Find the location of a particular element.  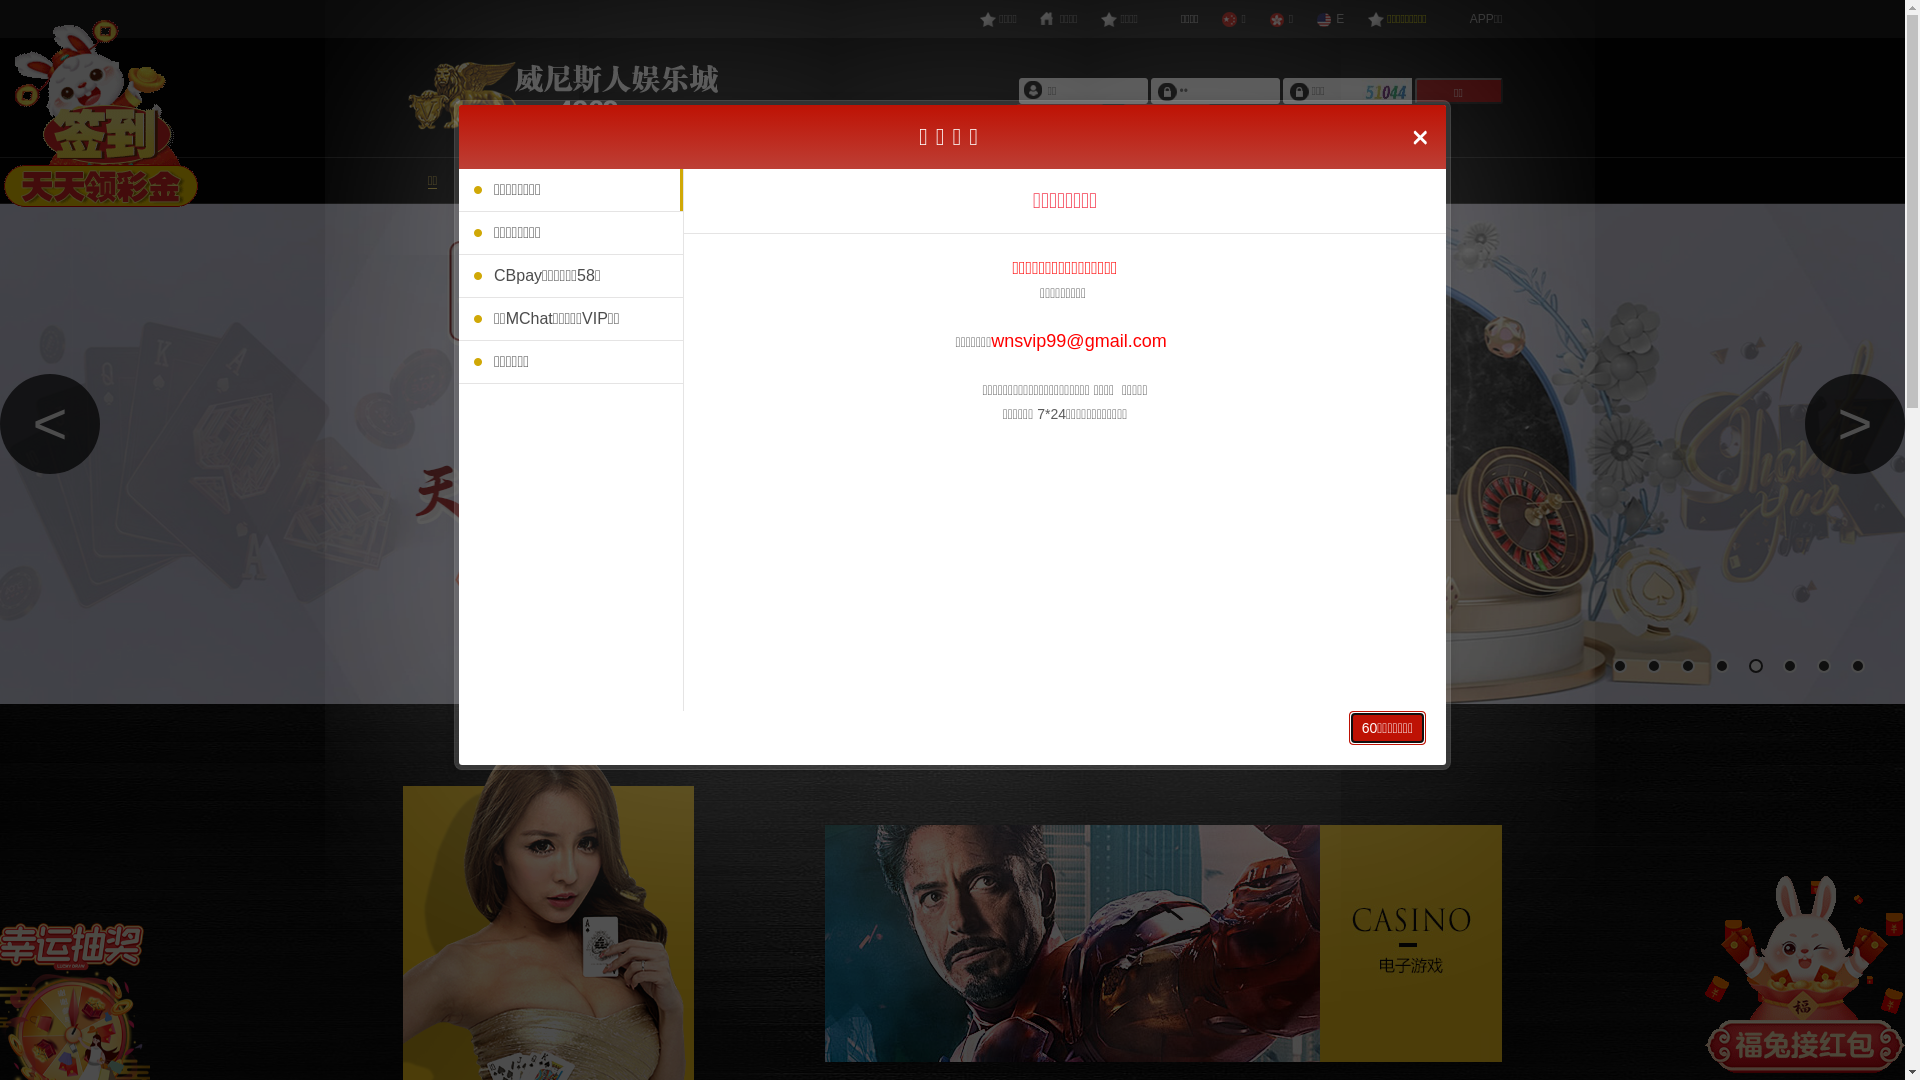

< is located at coordinates (50, 424).